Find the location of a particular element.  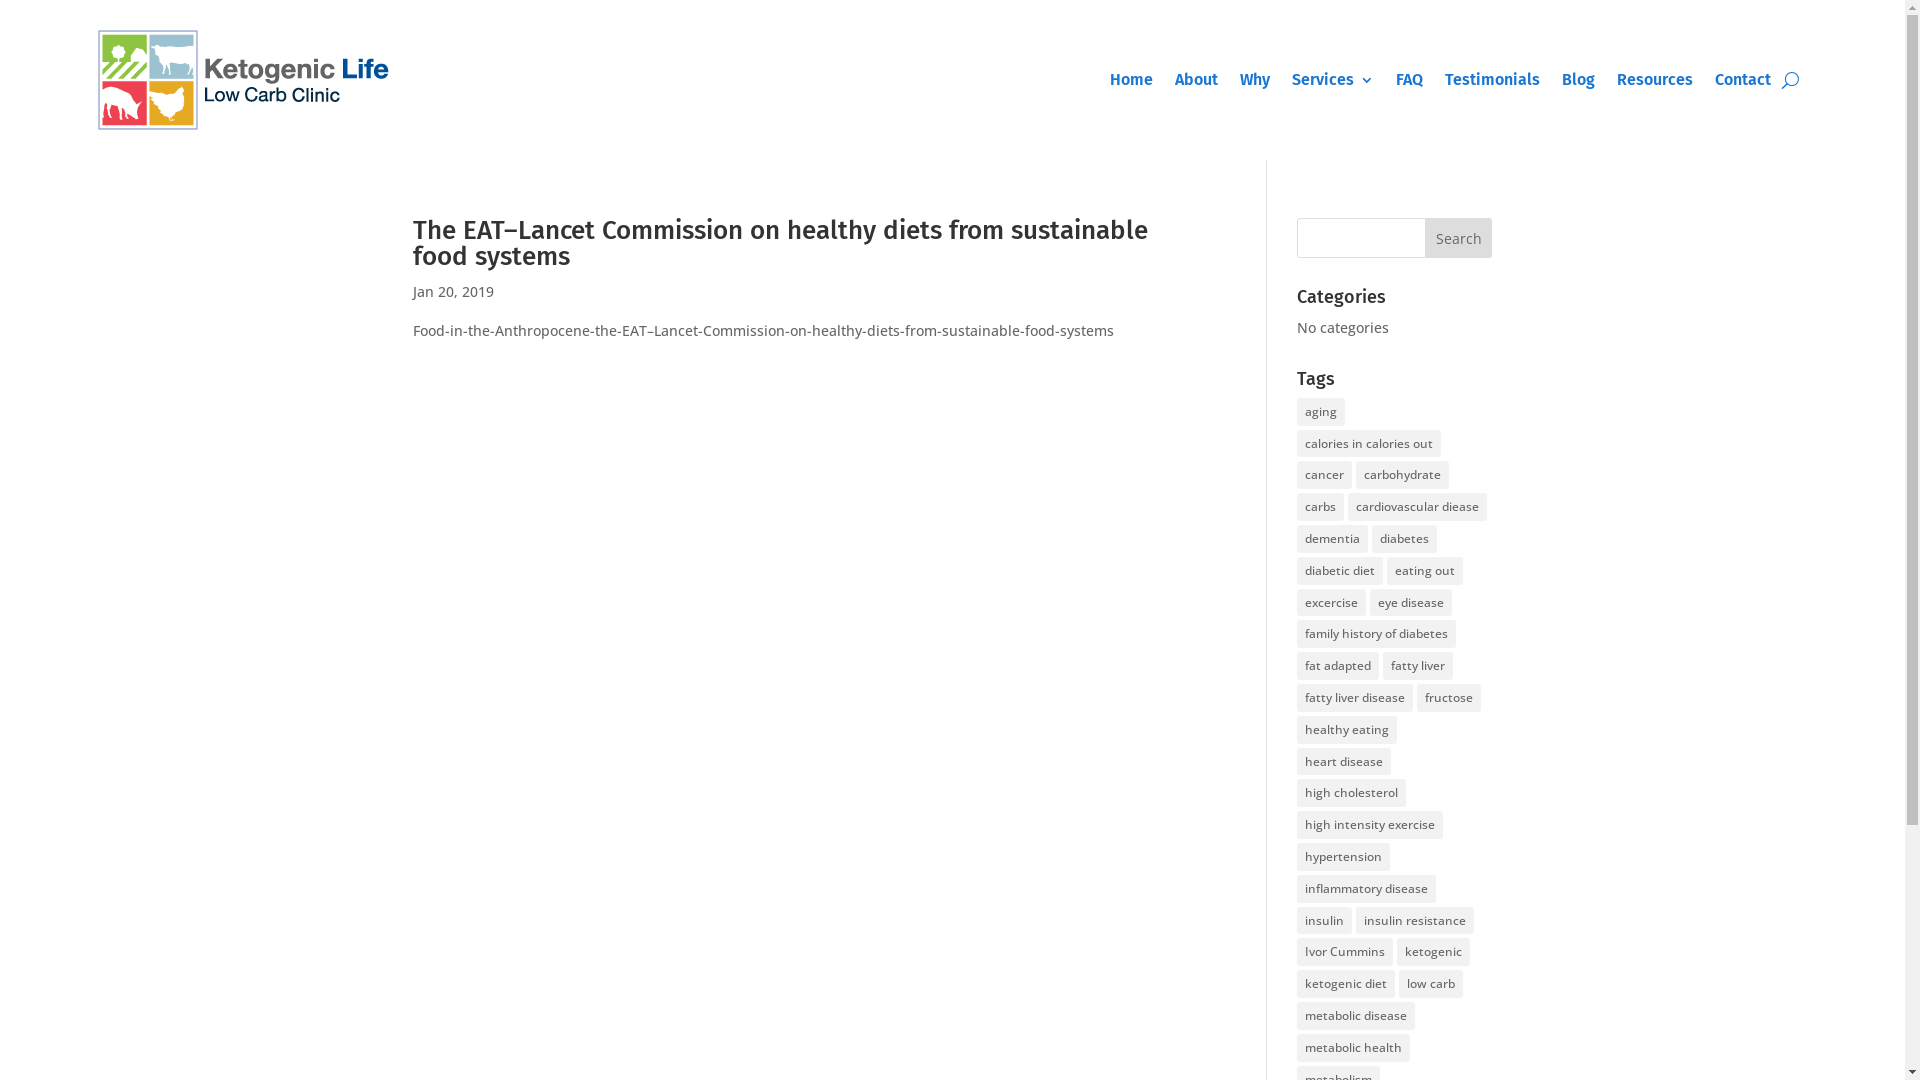

metabolic disease is located at coordinates (1356, 1016).